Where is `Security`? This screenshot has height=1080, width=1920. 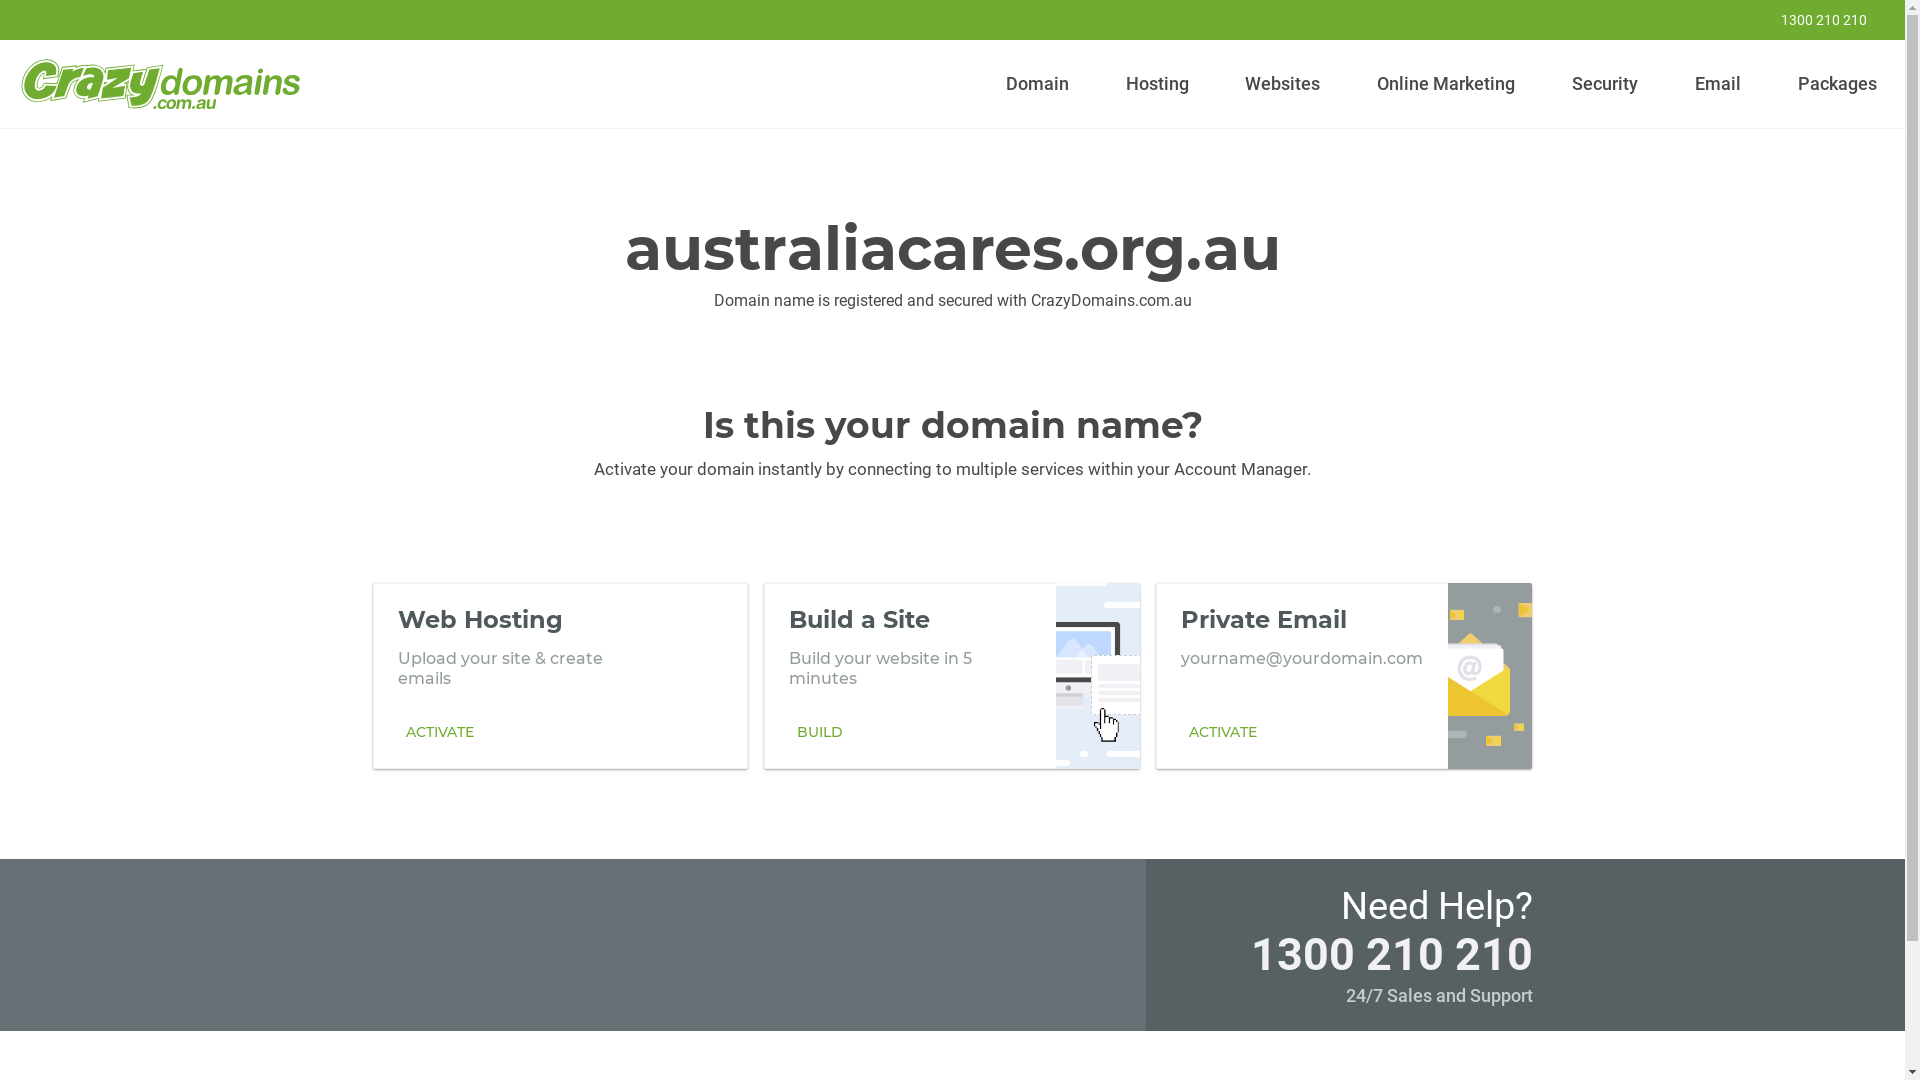
Security is located at coordinates (1606, 84).